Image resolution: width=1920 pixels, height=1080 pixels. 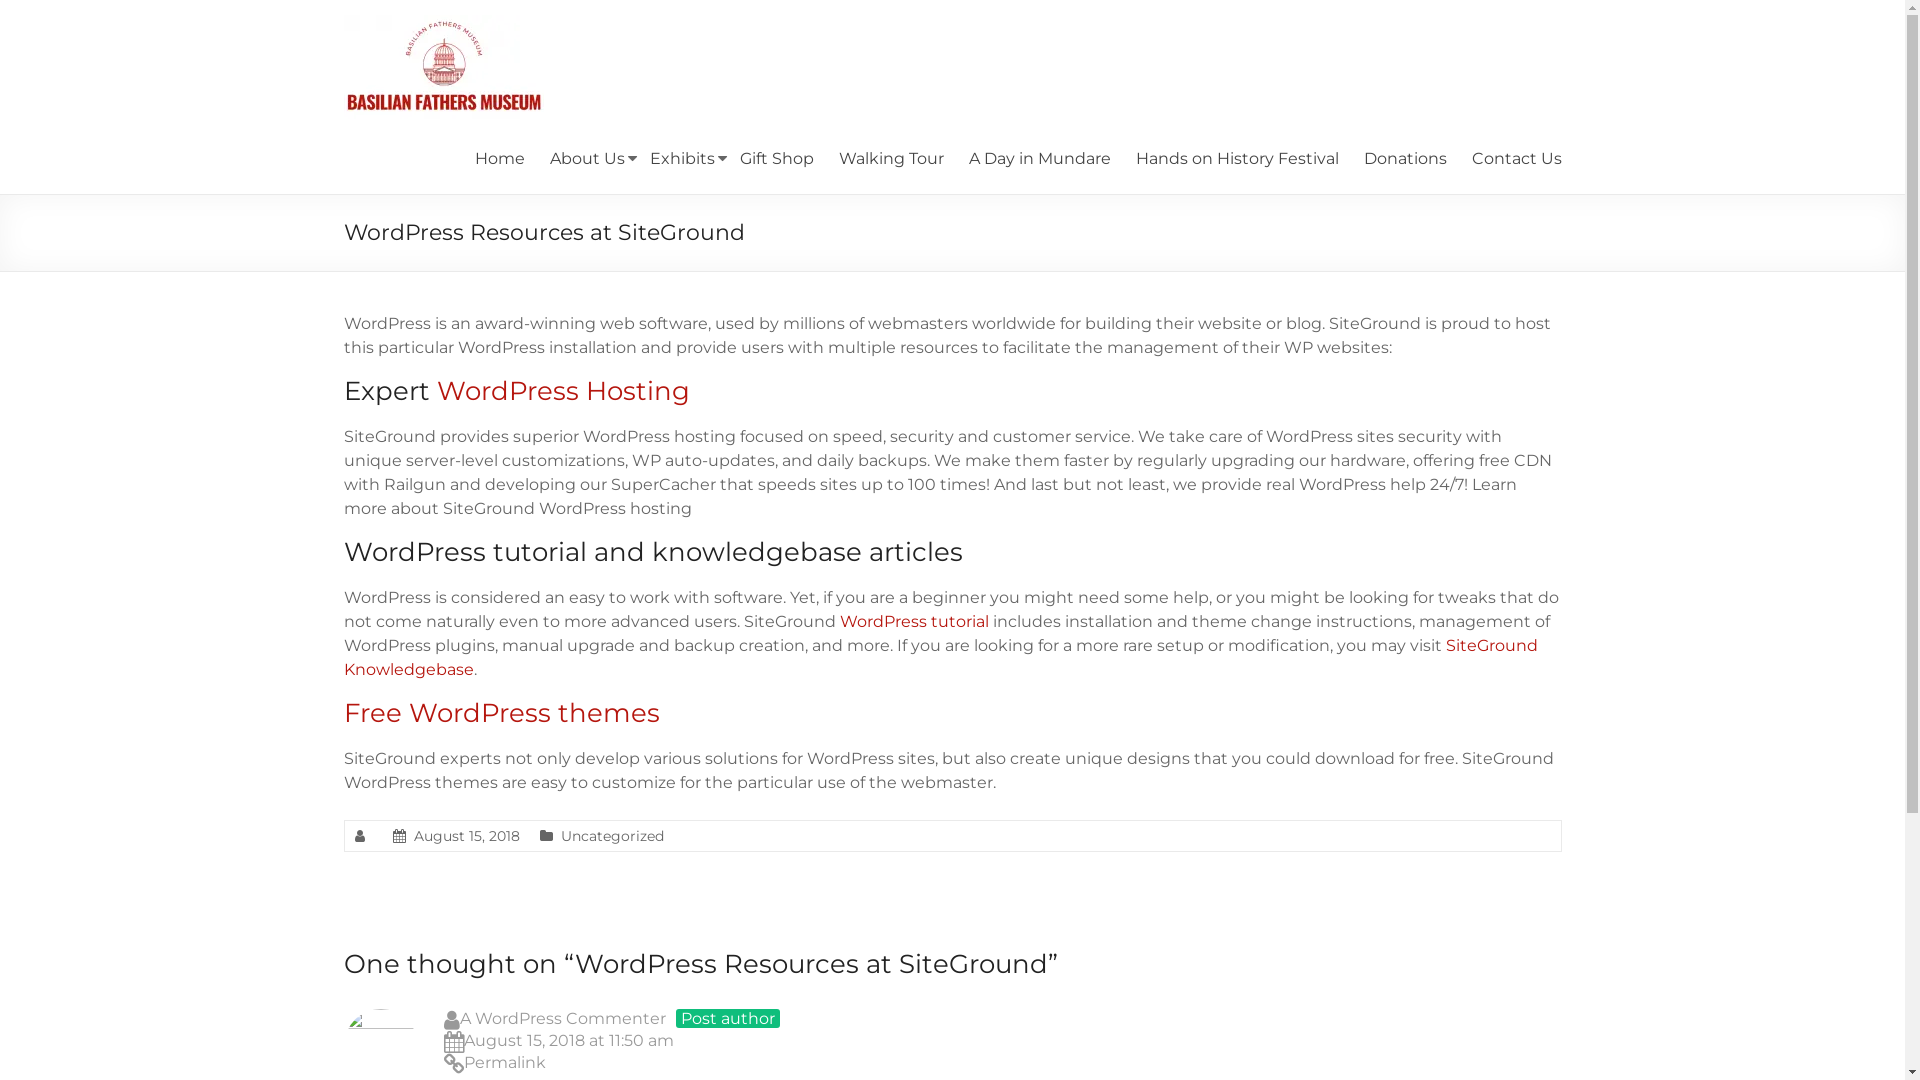 I want to click on Walking Tour, so click(x=890, y=159).